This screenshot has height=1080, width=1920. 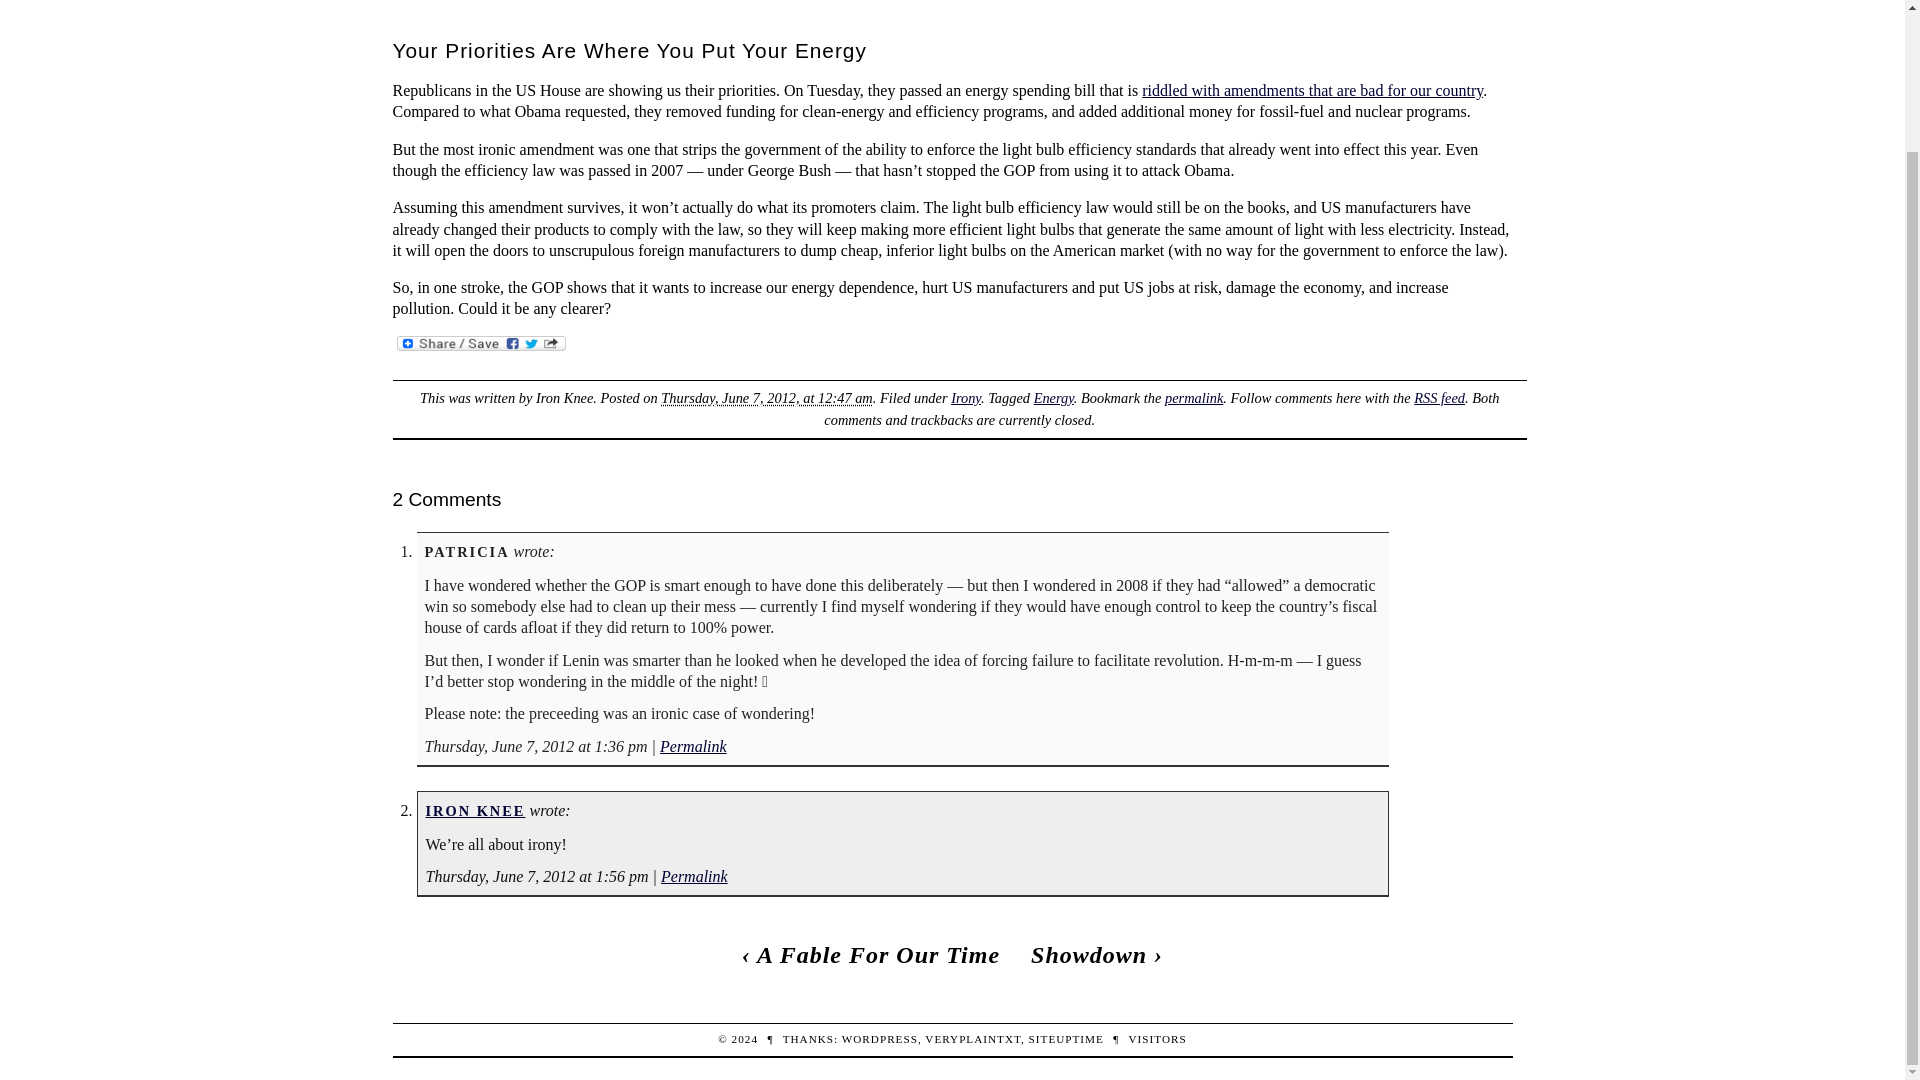 I want to click on Permalink to Your Priorities Are Where You Put Your Energy, so click(x=1194, y=398).